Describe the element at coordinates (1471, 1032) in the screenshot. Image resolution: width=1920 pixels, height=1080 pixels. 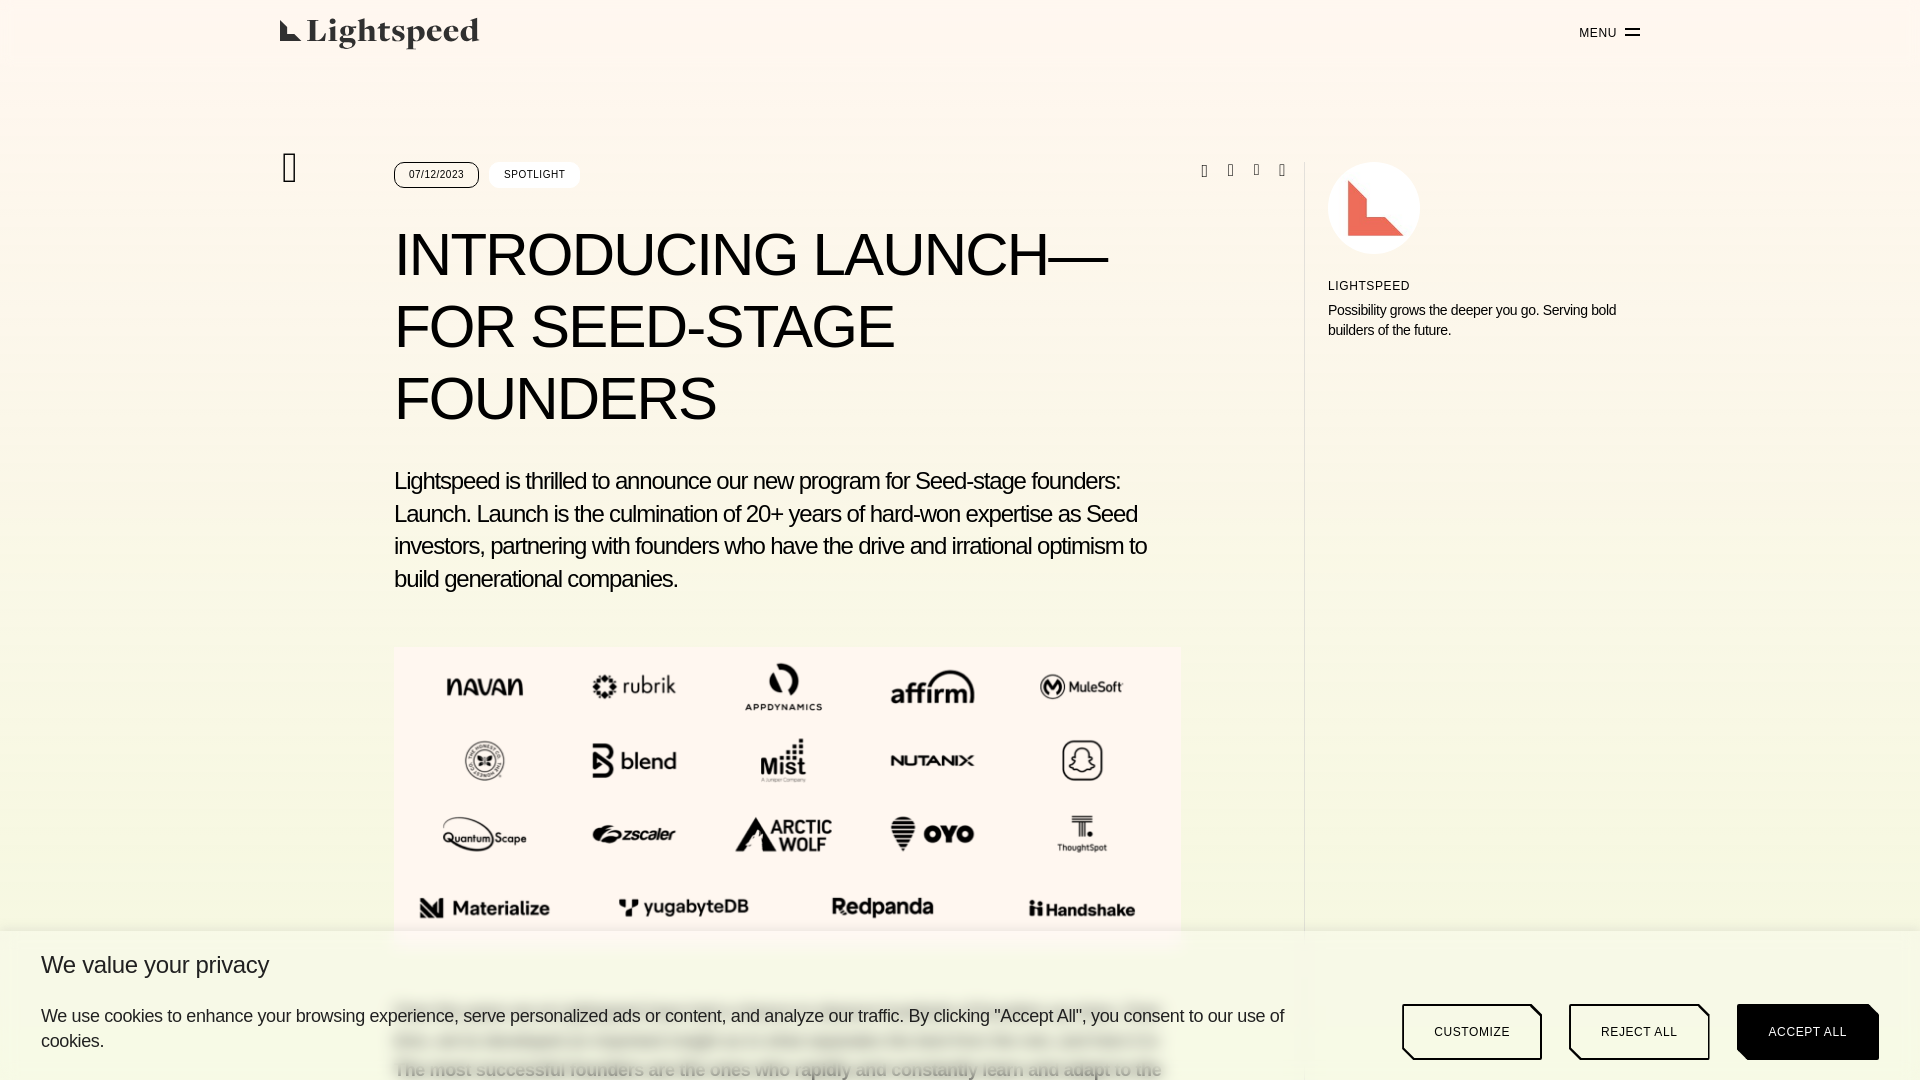
I see `CUSTOMIZE` at that location.